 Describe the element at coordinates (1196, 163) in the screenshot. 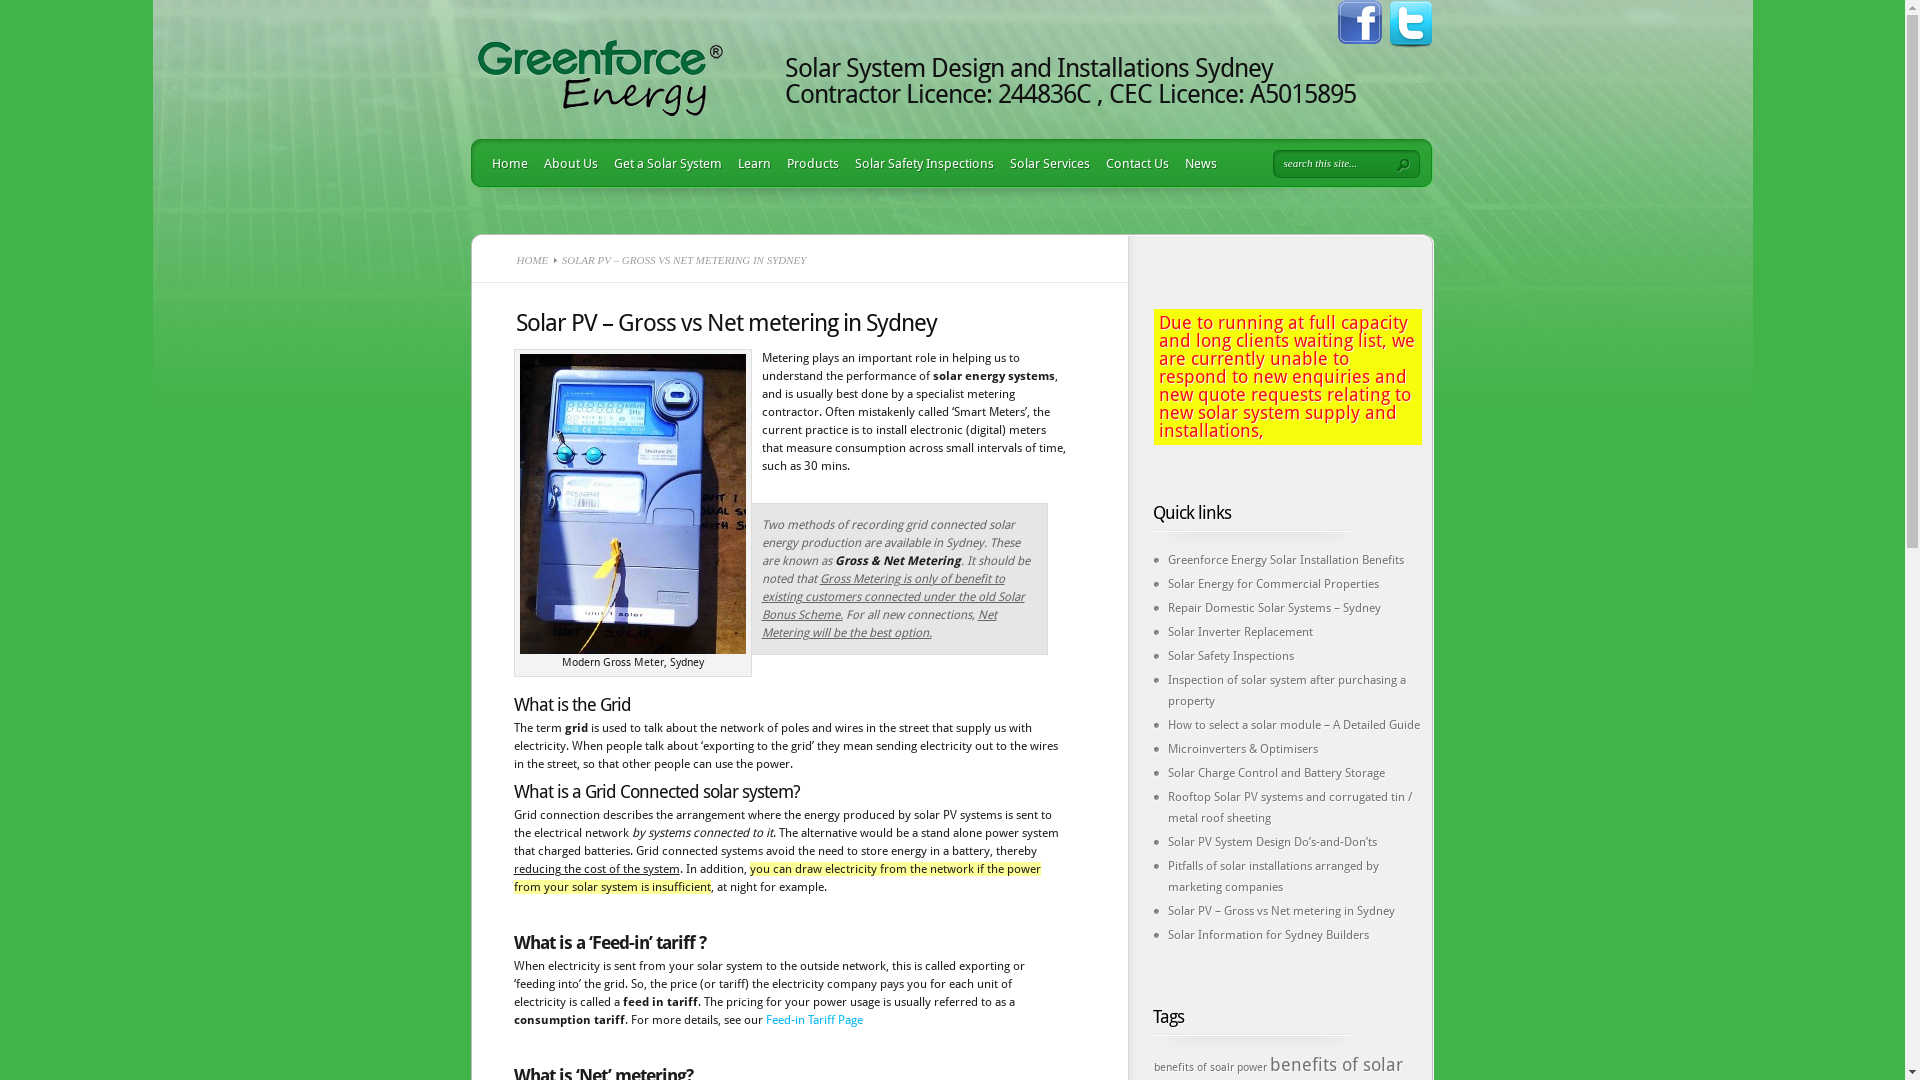

I see `News` at that location.